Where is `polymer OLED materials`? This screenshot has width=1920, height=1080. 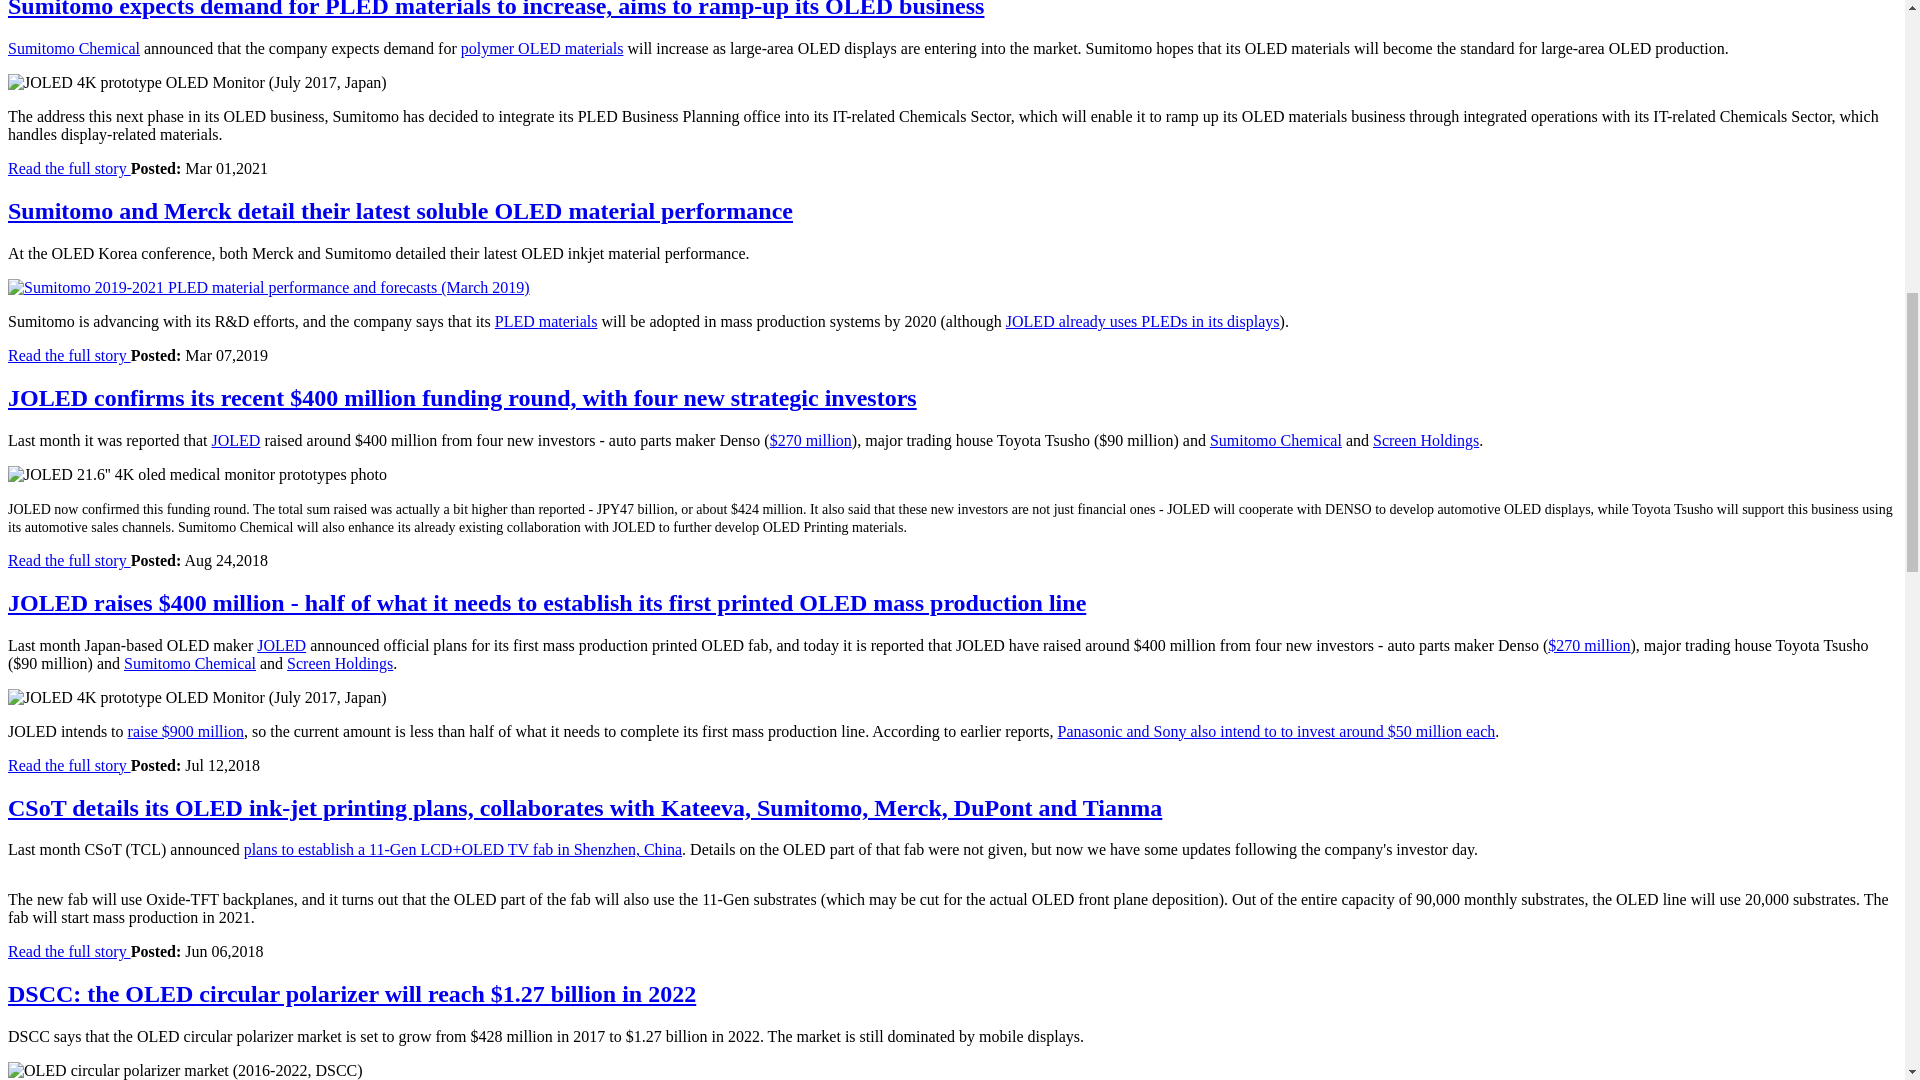 polymer OLED materials is located at coordinates (542, 48).